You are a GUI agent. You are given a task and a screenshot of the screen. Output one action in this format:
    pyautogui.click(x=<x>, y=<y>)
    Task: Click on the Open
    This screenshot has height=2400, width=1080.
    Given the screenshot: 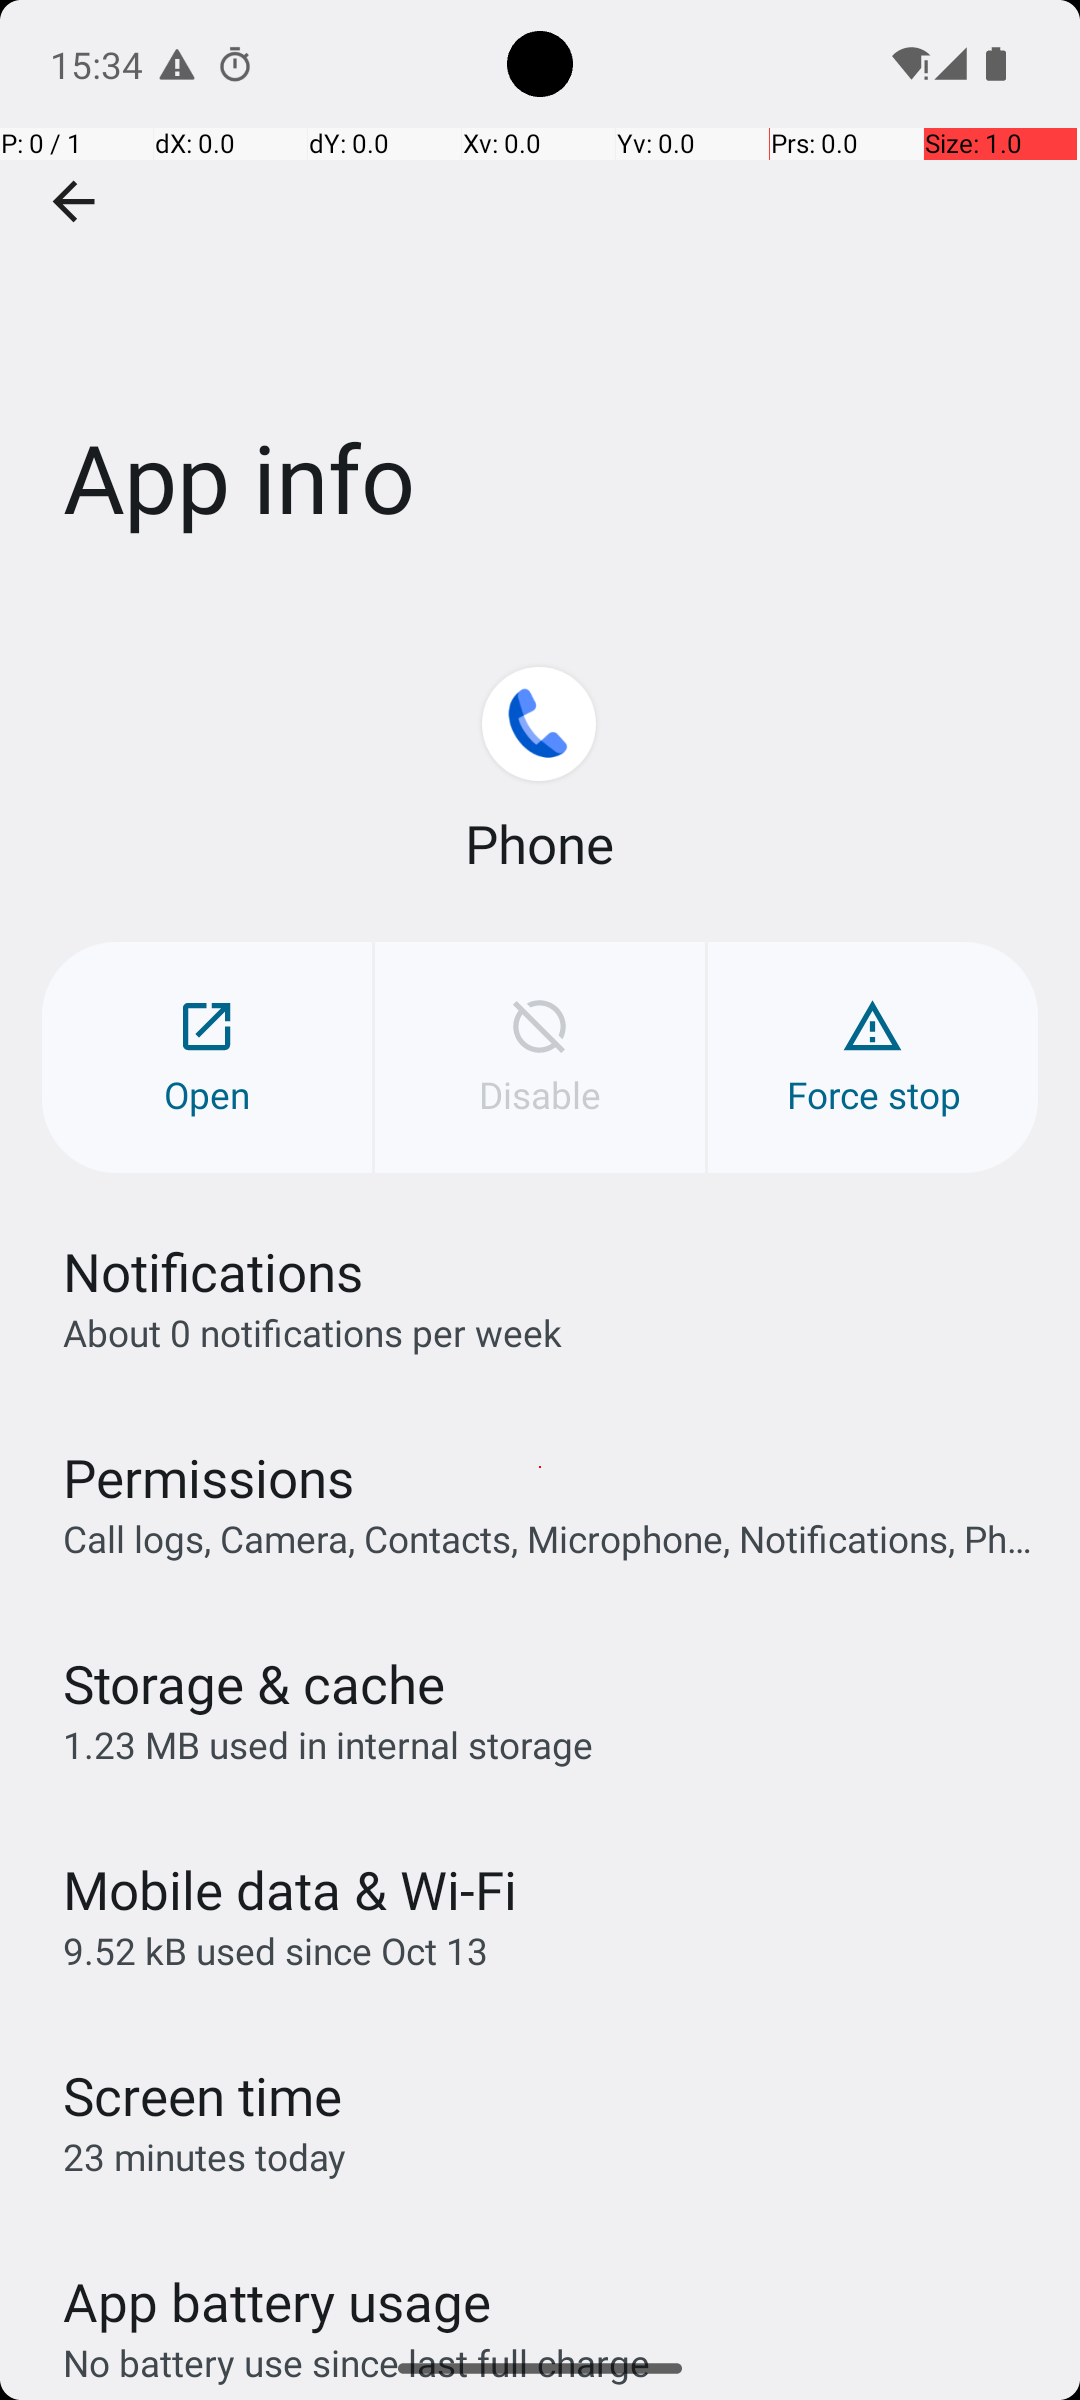 What is the action you would take?
    pyautogui.click(x=207, y=1058)
    